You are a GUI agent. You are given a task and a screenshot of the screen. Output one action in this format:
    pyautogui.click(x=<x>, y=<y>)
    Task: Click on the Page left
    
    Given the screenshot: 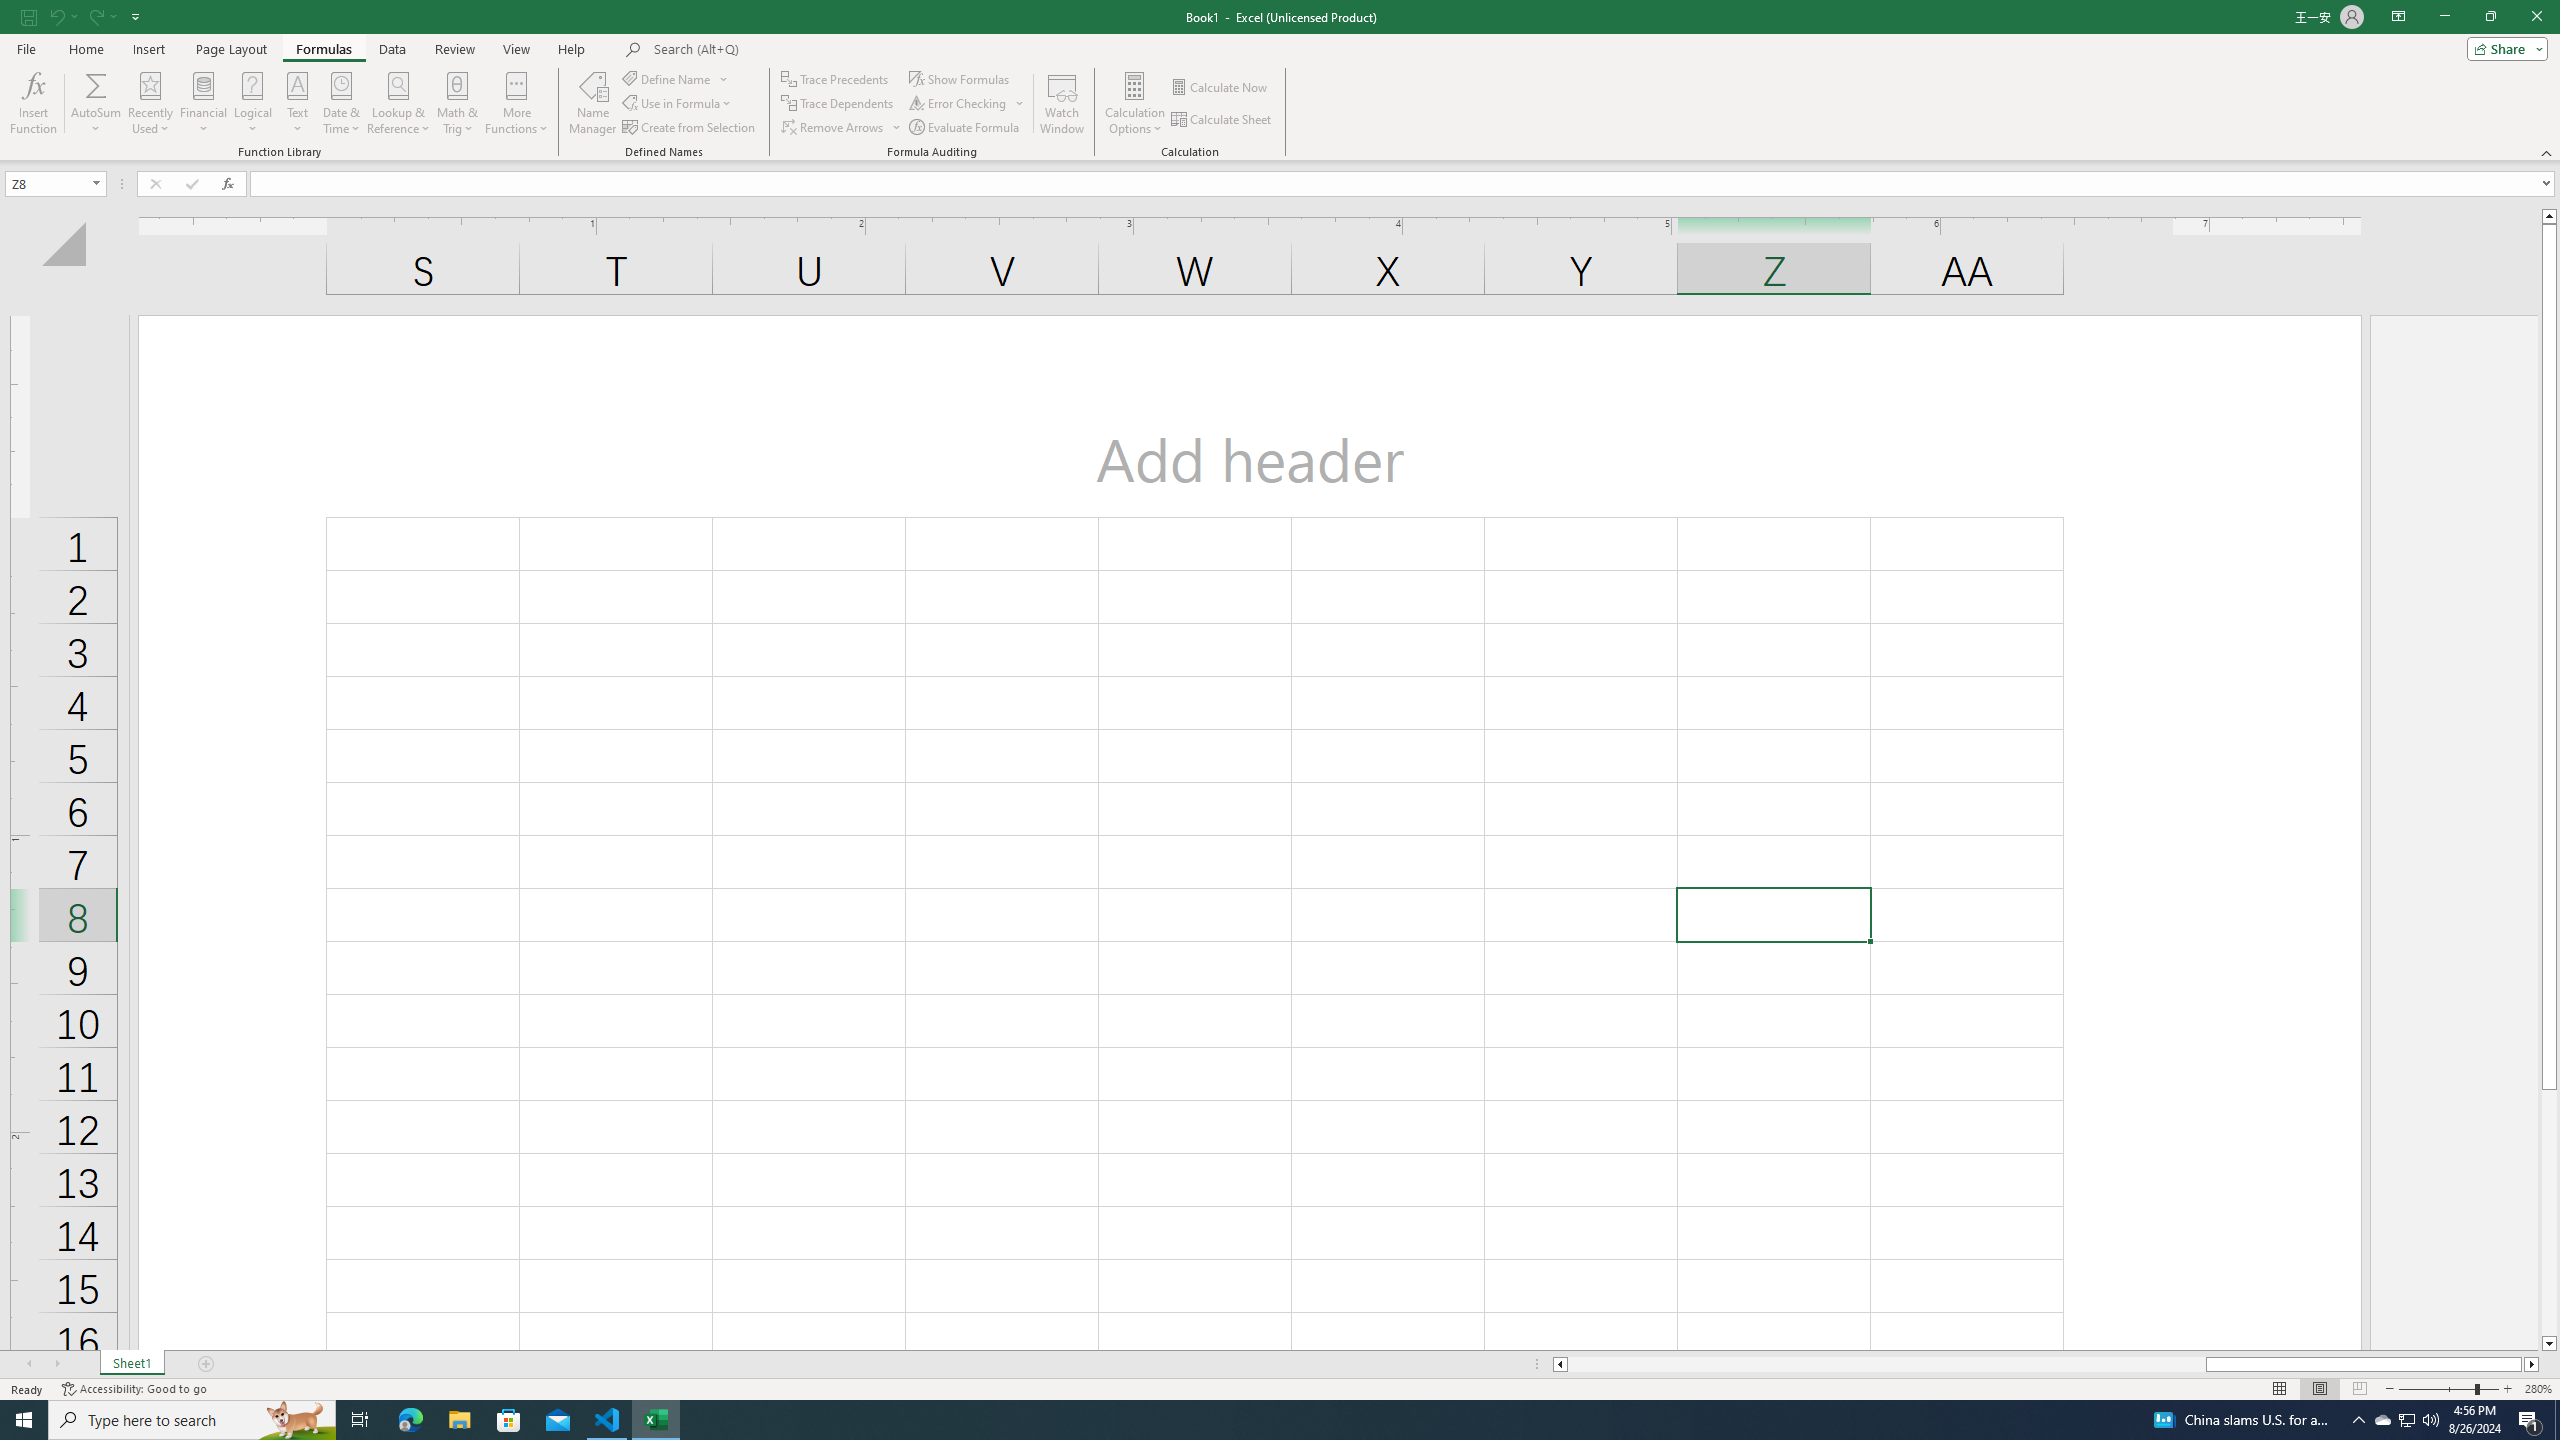 What is the action you would take?
    pyautogui.click(x=1886, y=1364)
    